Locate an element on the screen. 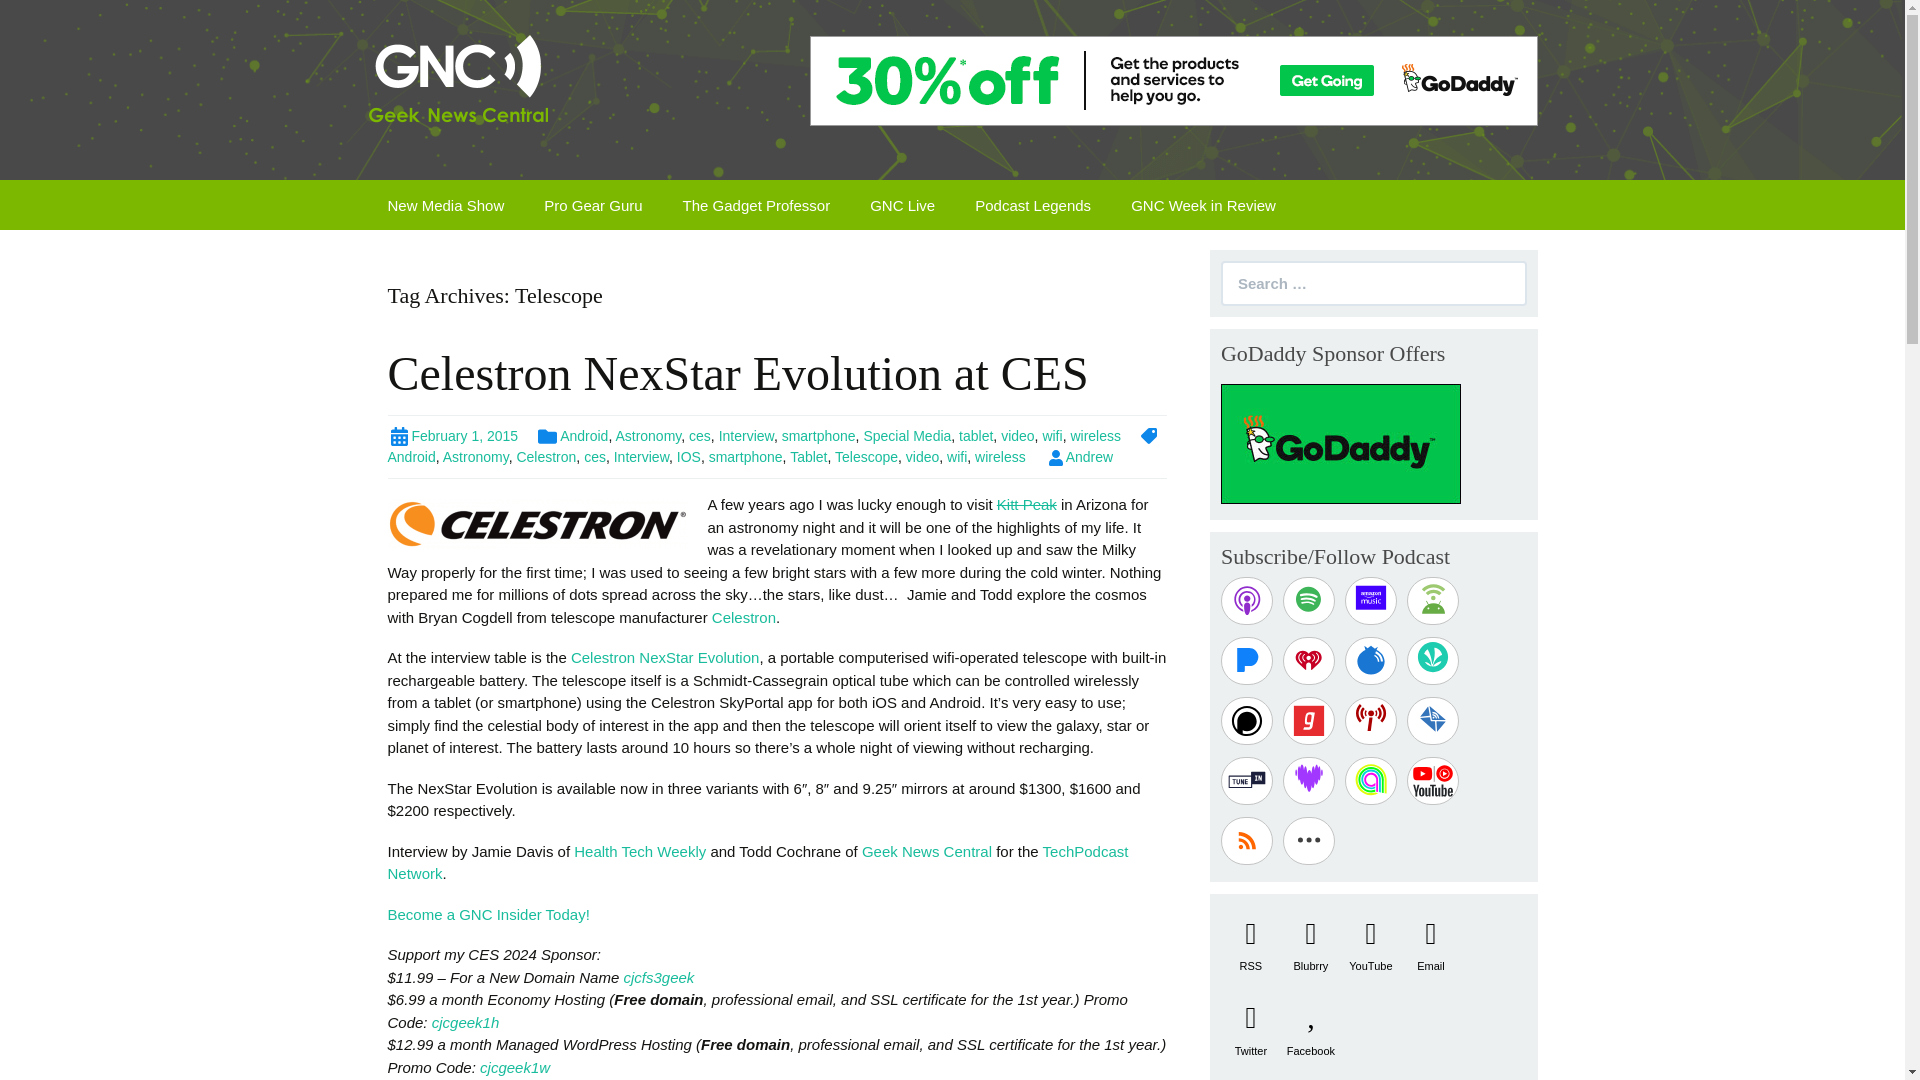 The height and width of the screenshot is (1080, 1920). Android is located at coordinates (572, 435).